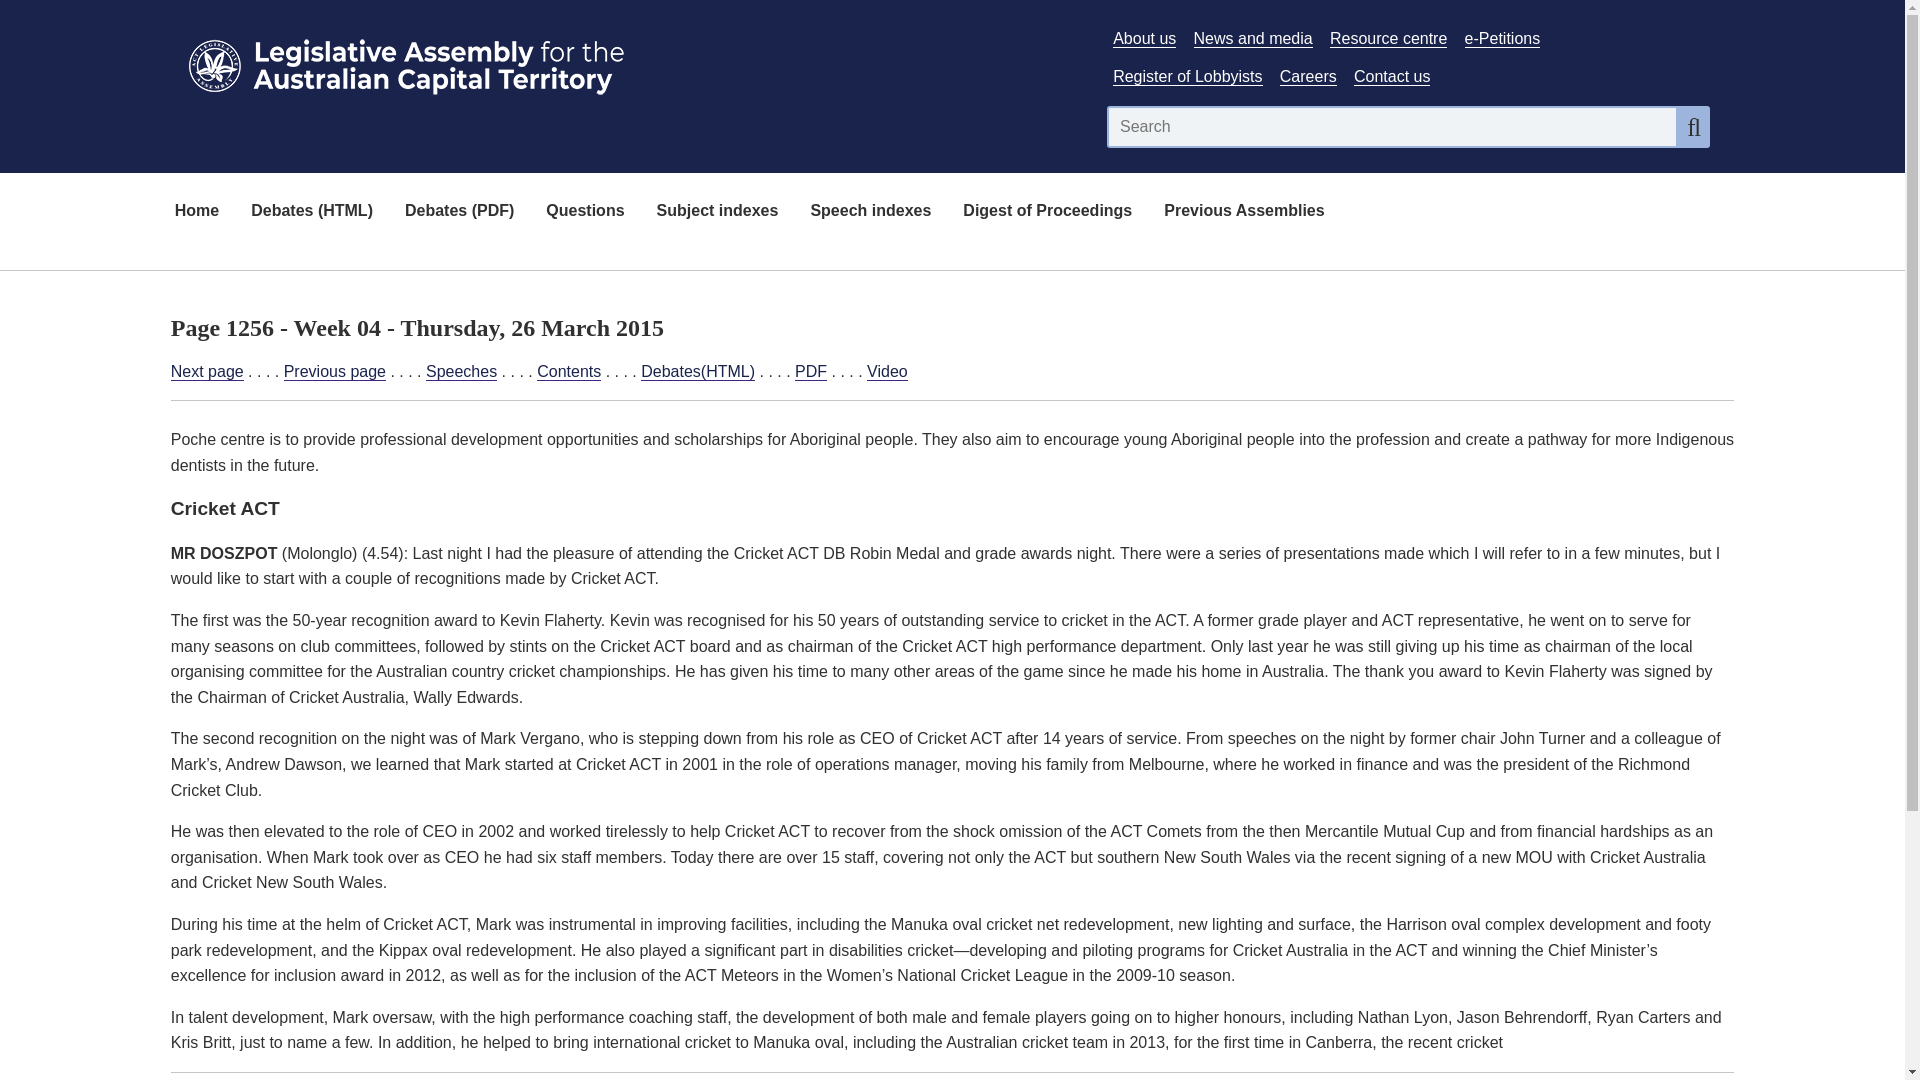 The width and height of the screenshot is (1920, 1080). Describe the element at coordinates (1502, 38) in the screenshot. I see `Link to e-Petitions` at that location.